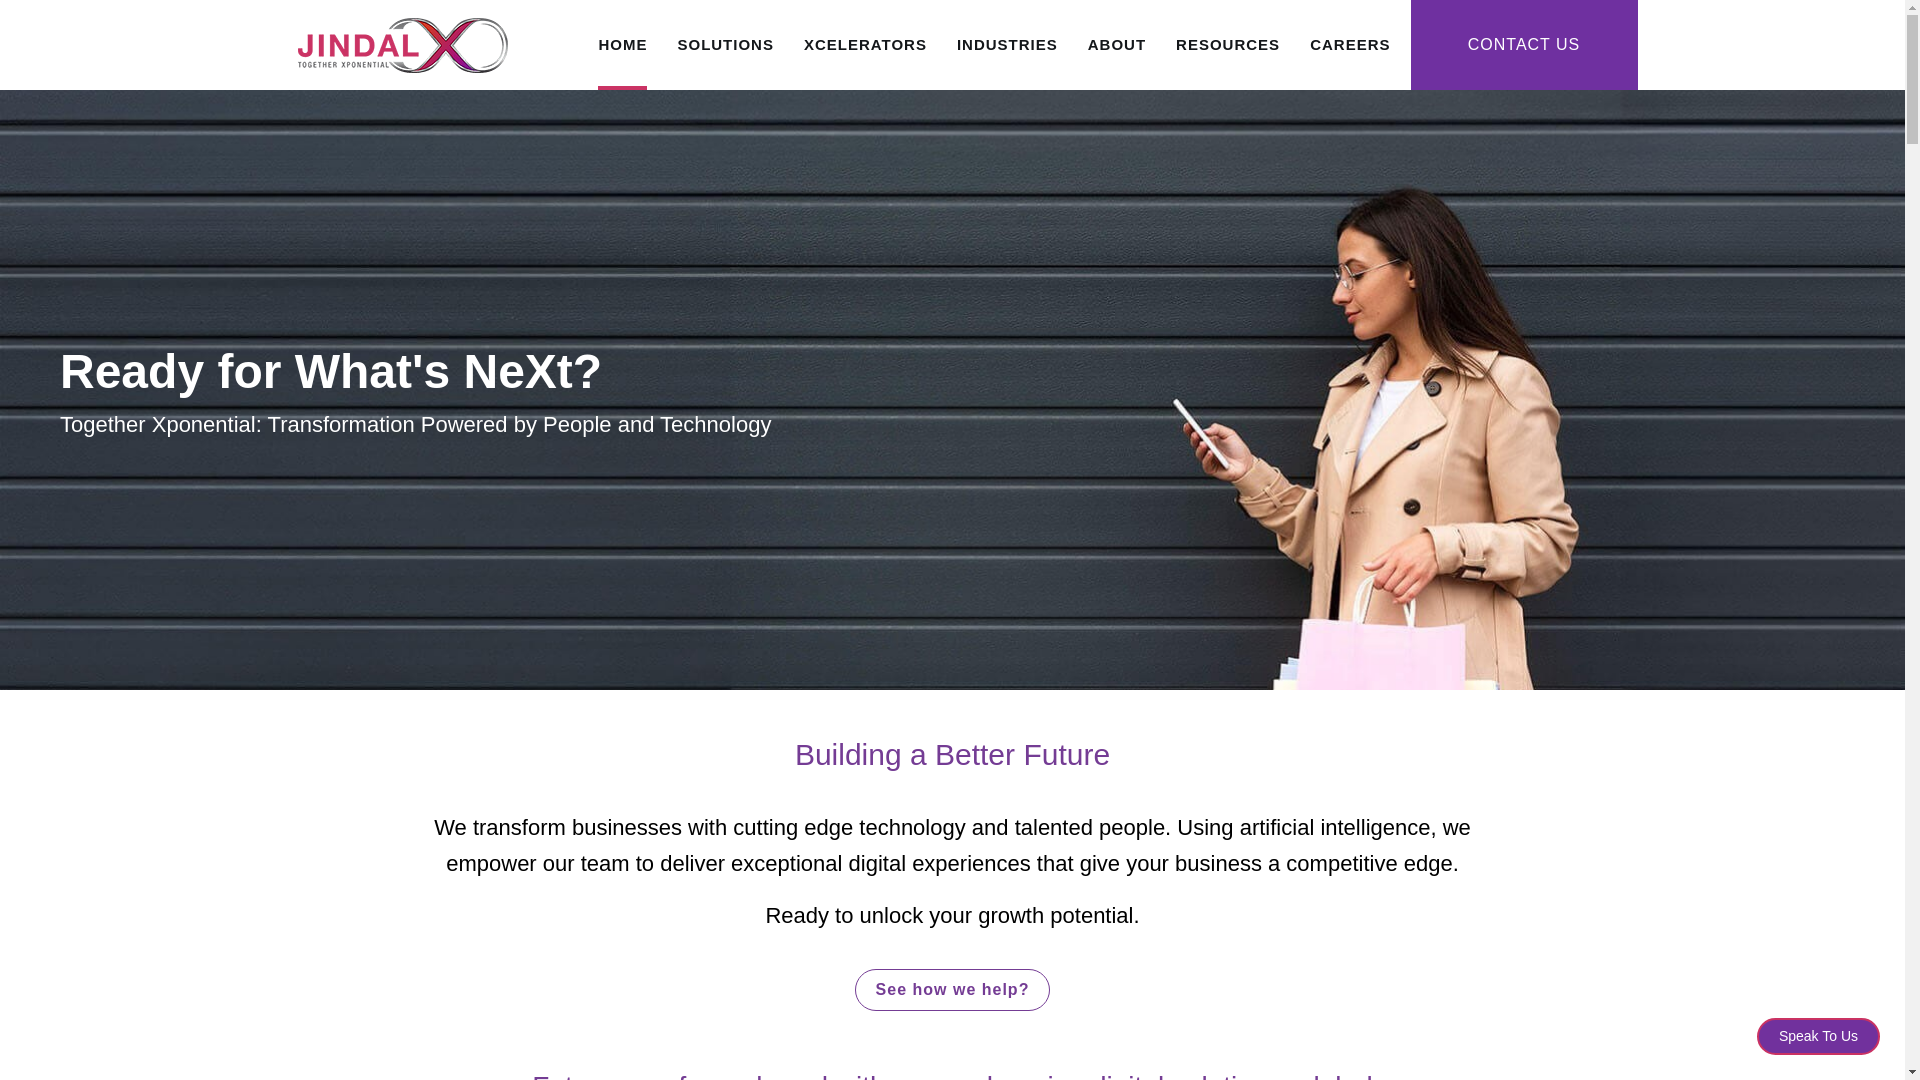 Image resolution: width=1920 pixels, height=1080 pixels. What do you see at coordinates (725, 44) in the screenshot?
I see `SOLUTIONS` at bounding box center [725, 44].